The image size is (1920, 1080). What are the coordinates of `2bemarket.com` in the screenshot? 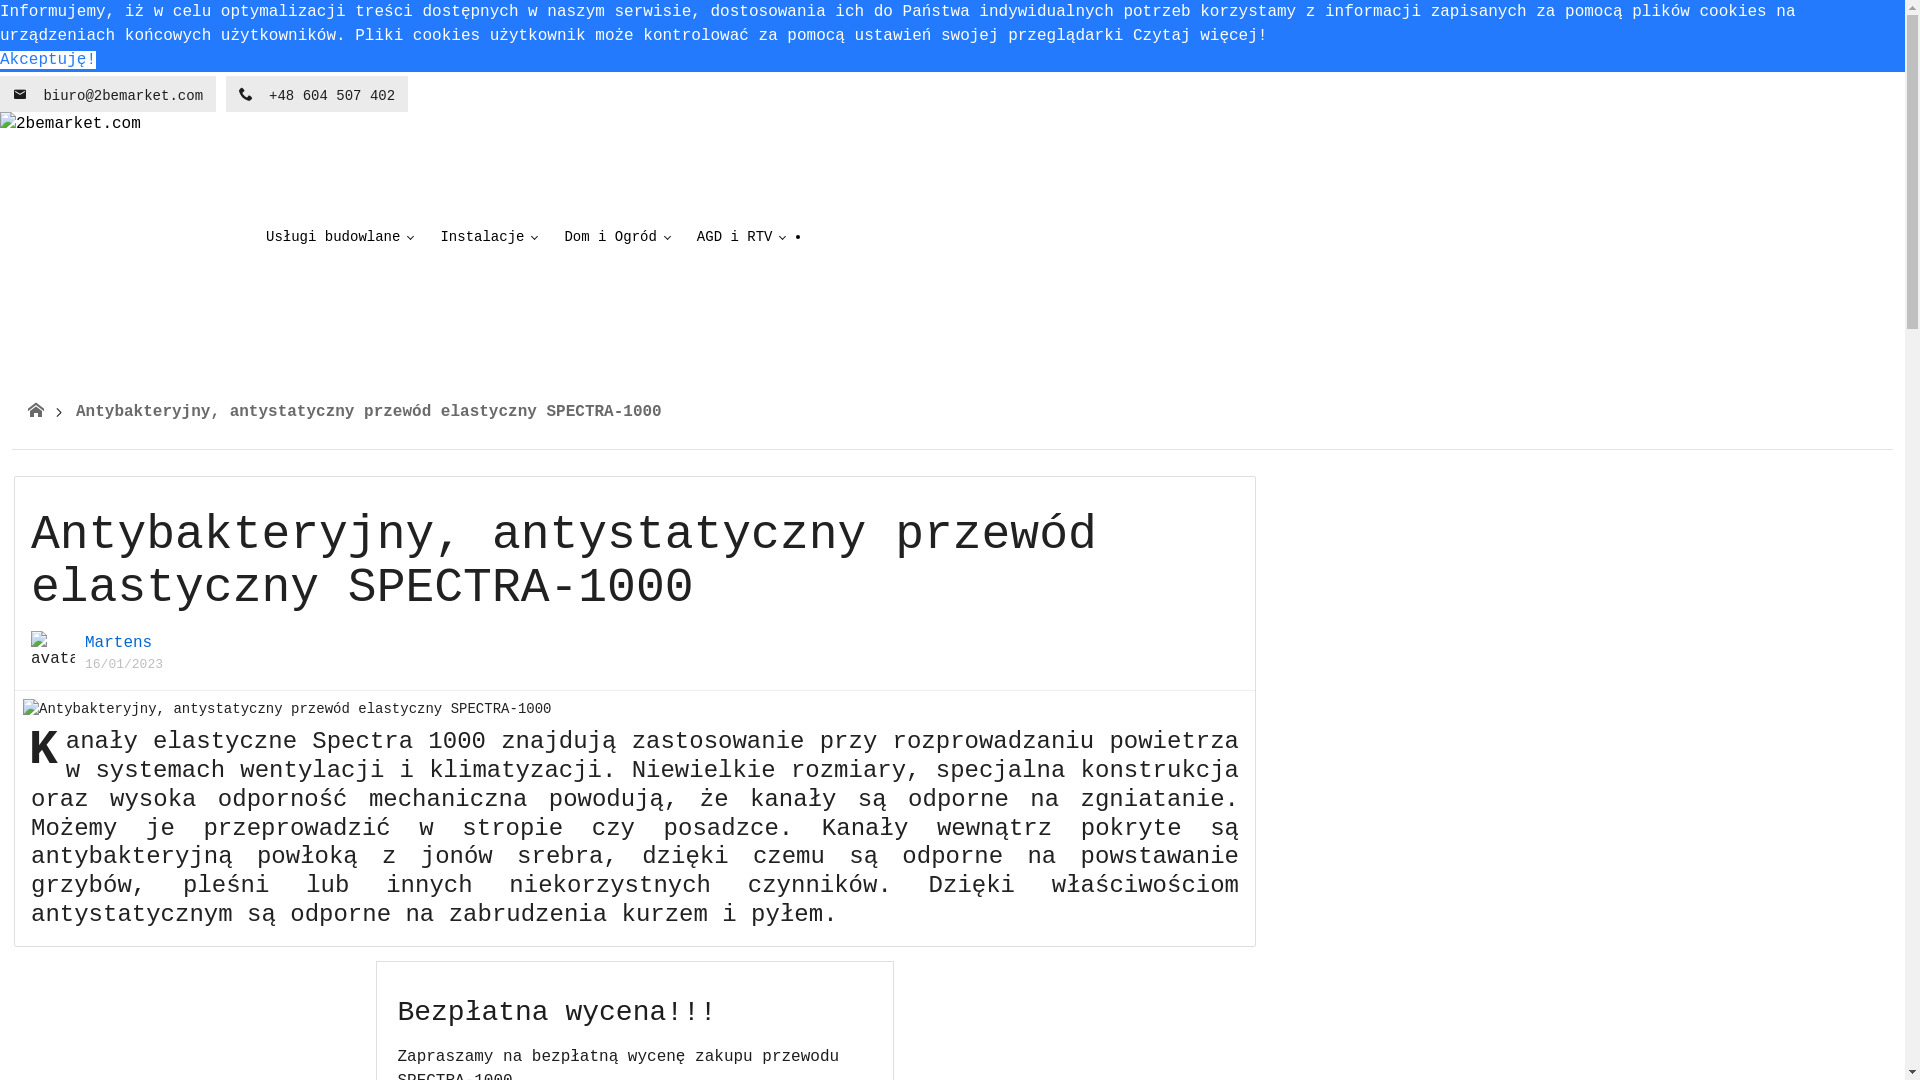 It's located at (125, 237).